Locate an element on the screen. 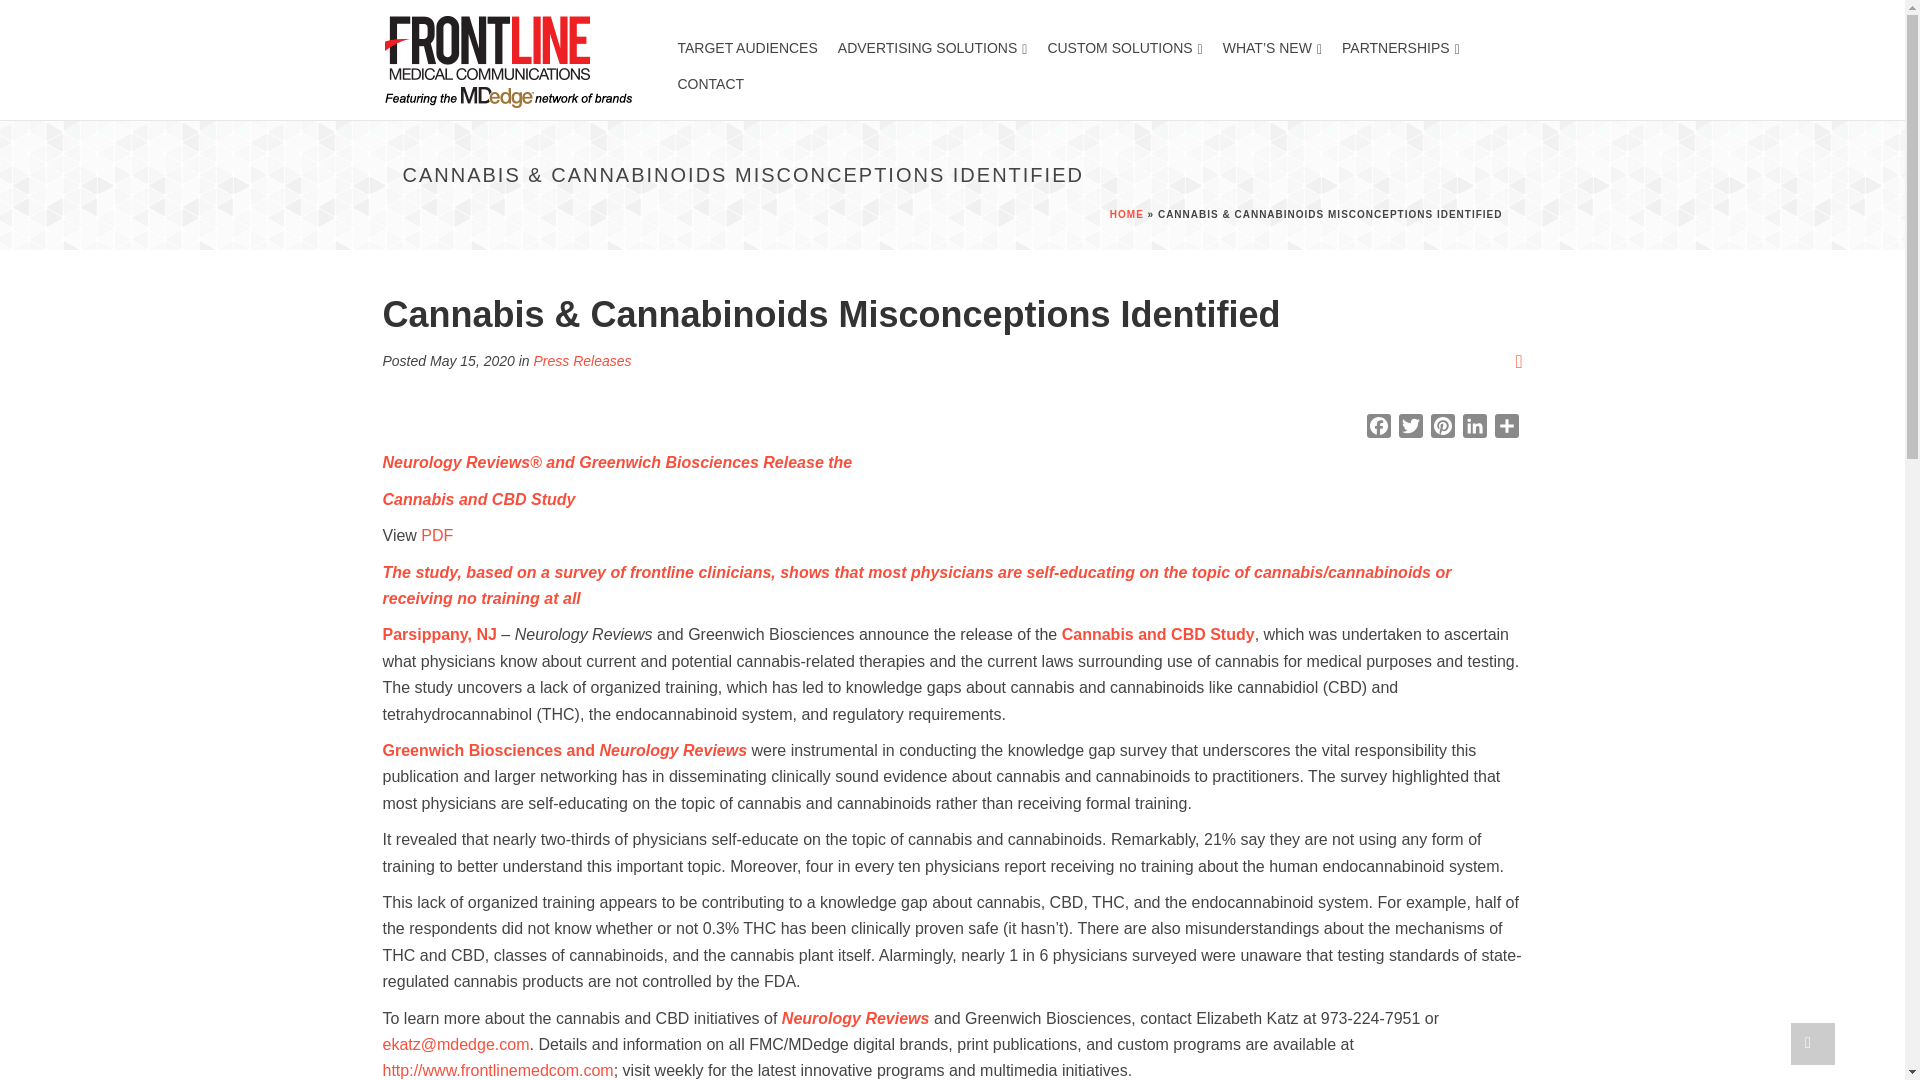  TARGET AUDIENCES is located at coordinates (748, 42).